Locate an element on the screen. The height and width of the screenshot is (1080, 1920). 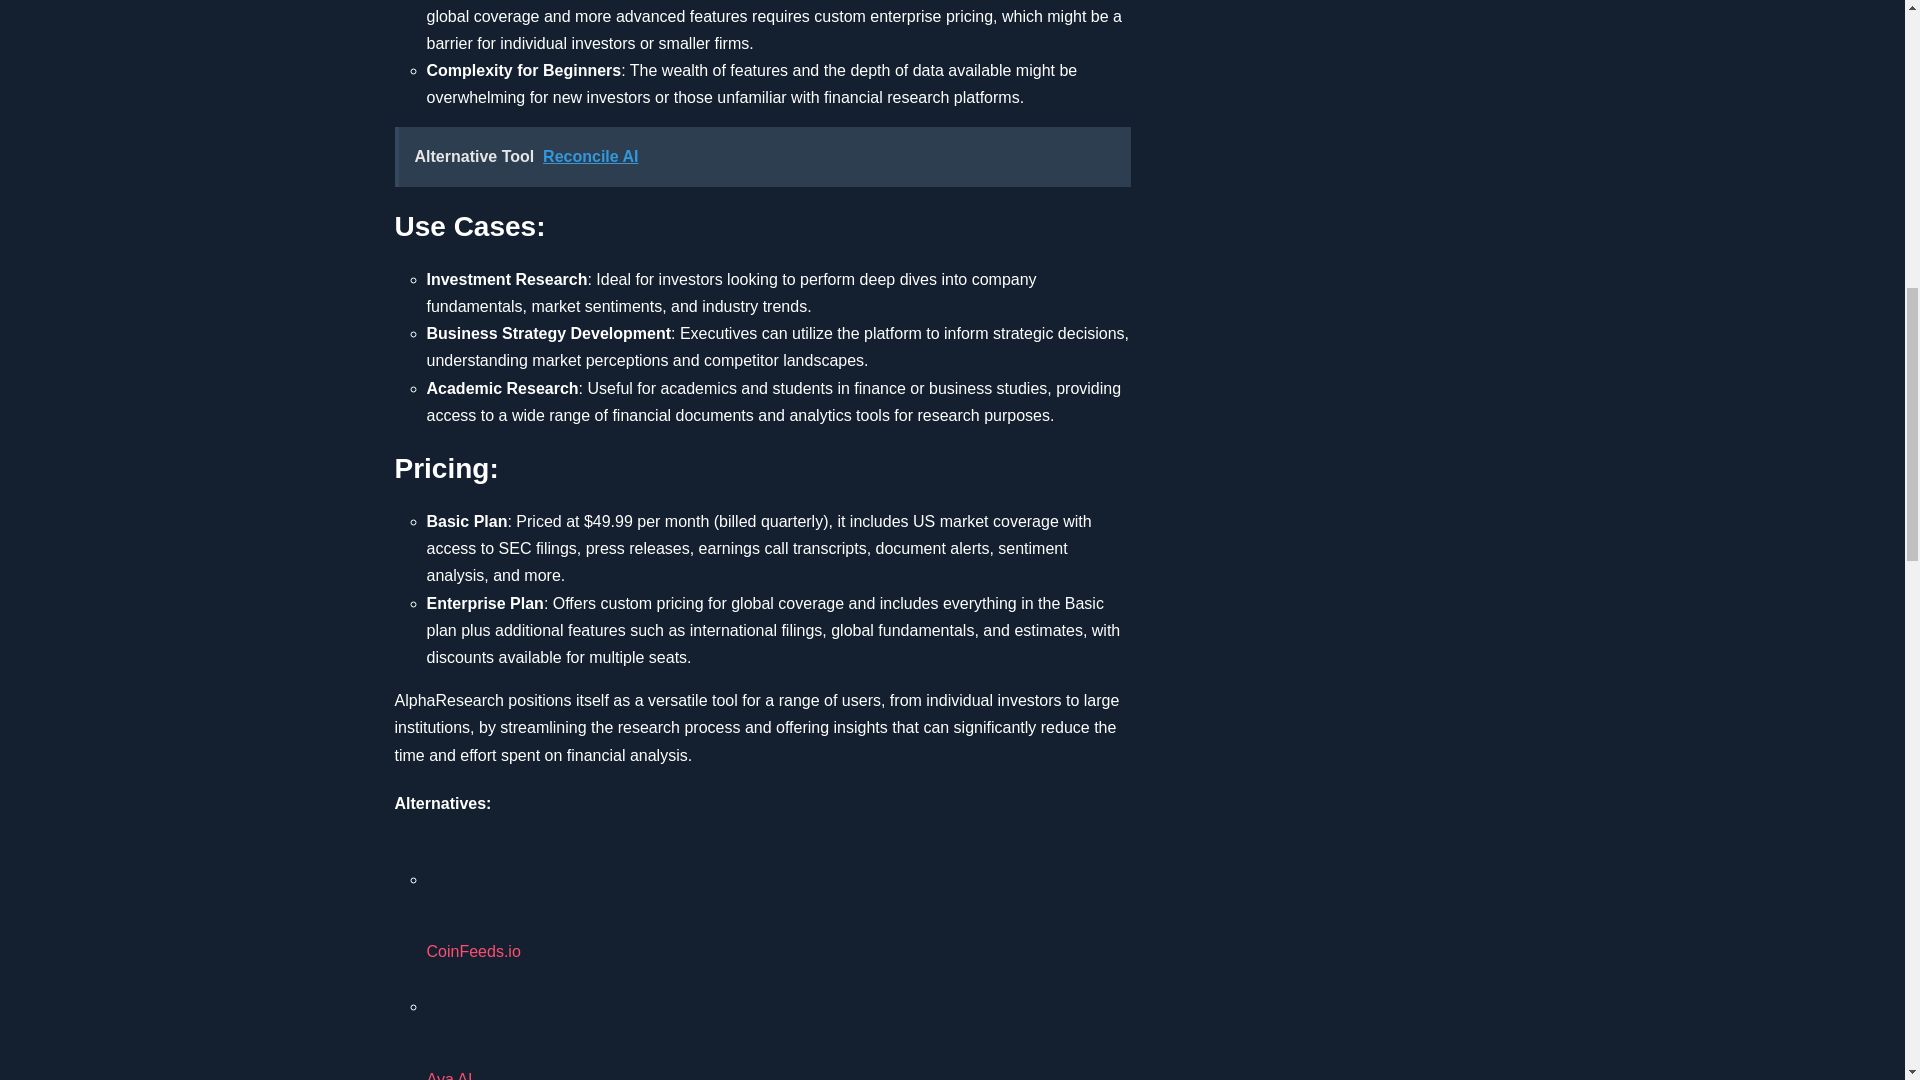
Alternative Tool  Reconcile AI is located at coordinates (762, 156).